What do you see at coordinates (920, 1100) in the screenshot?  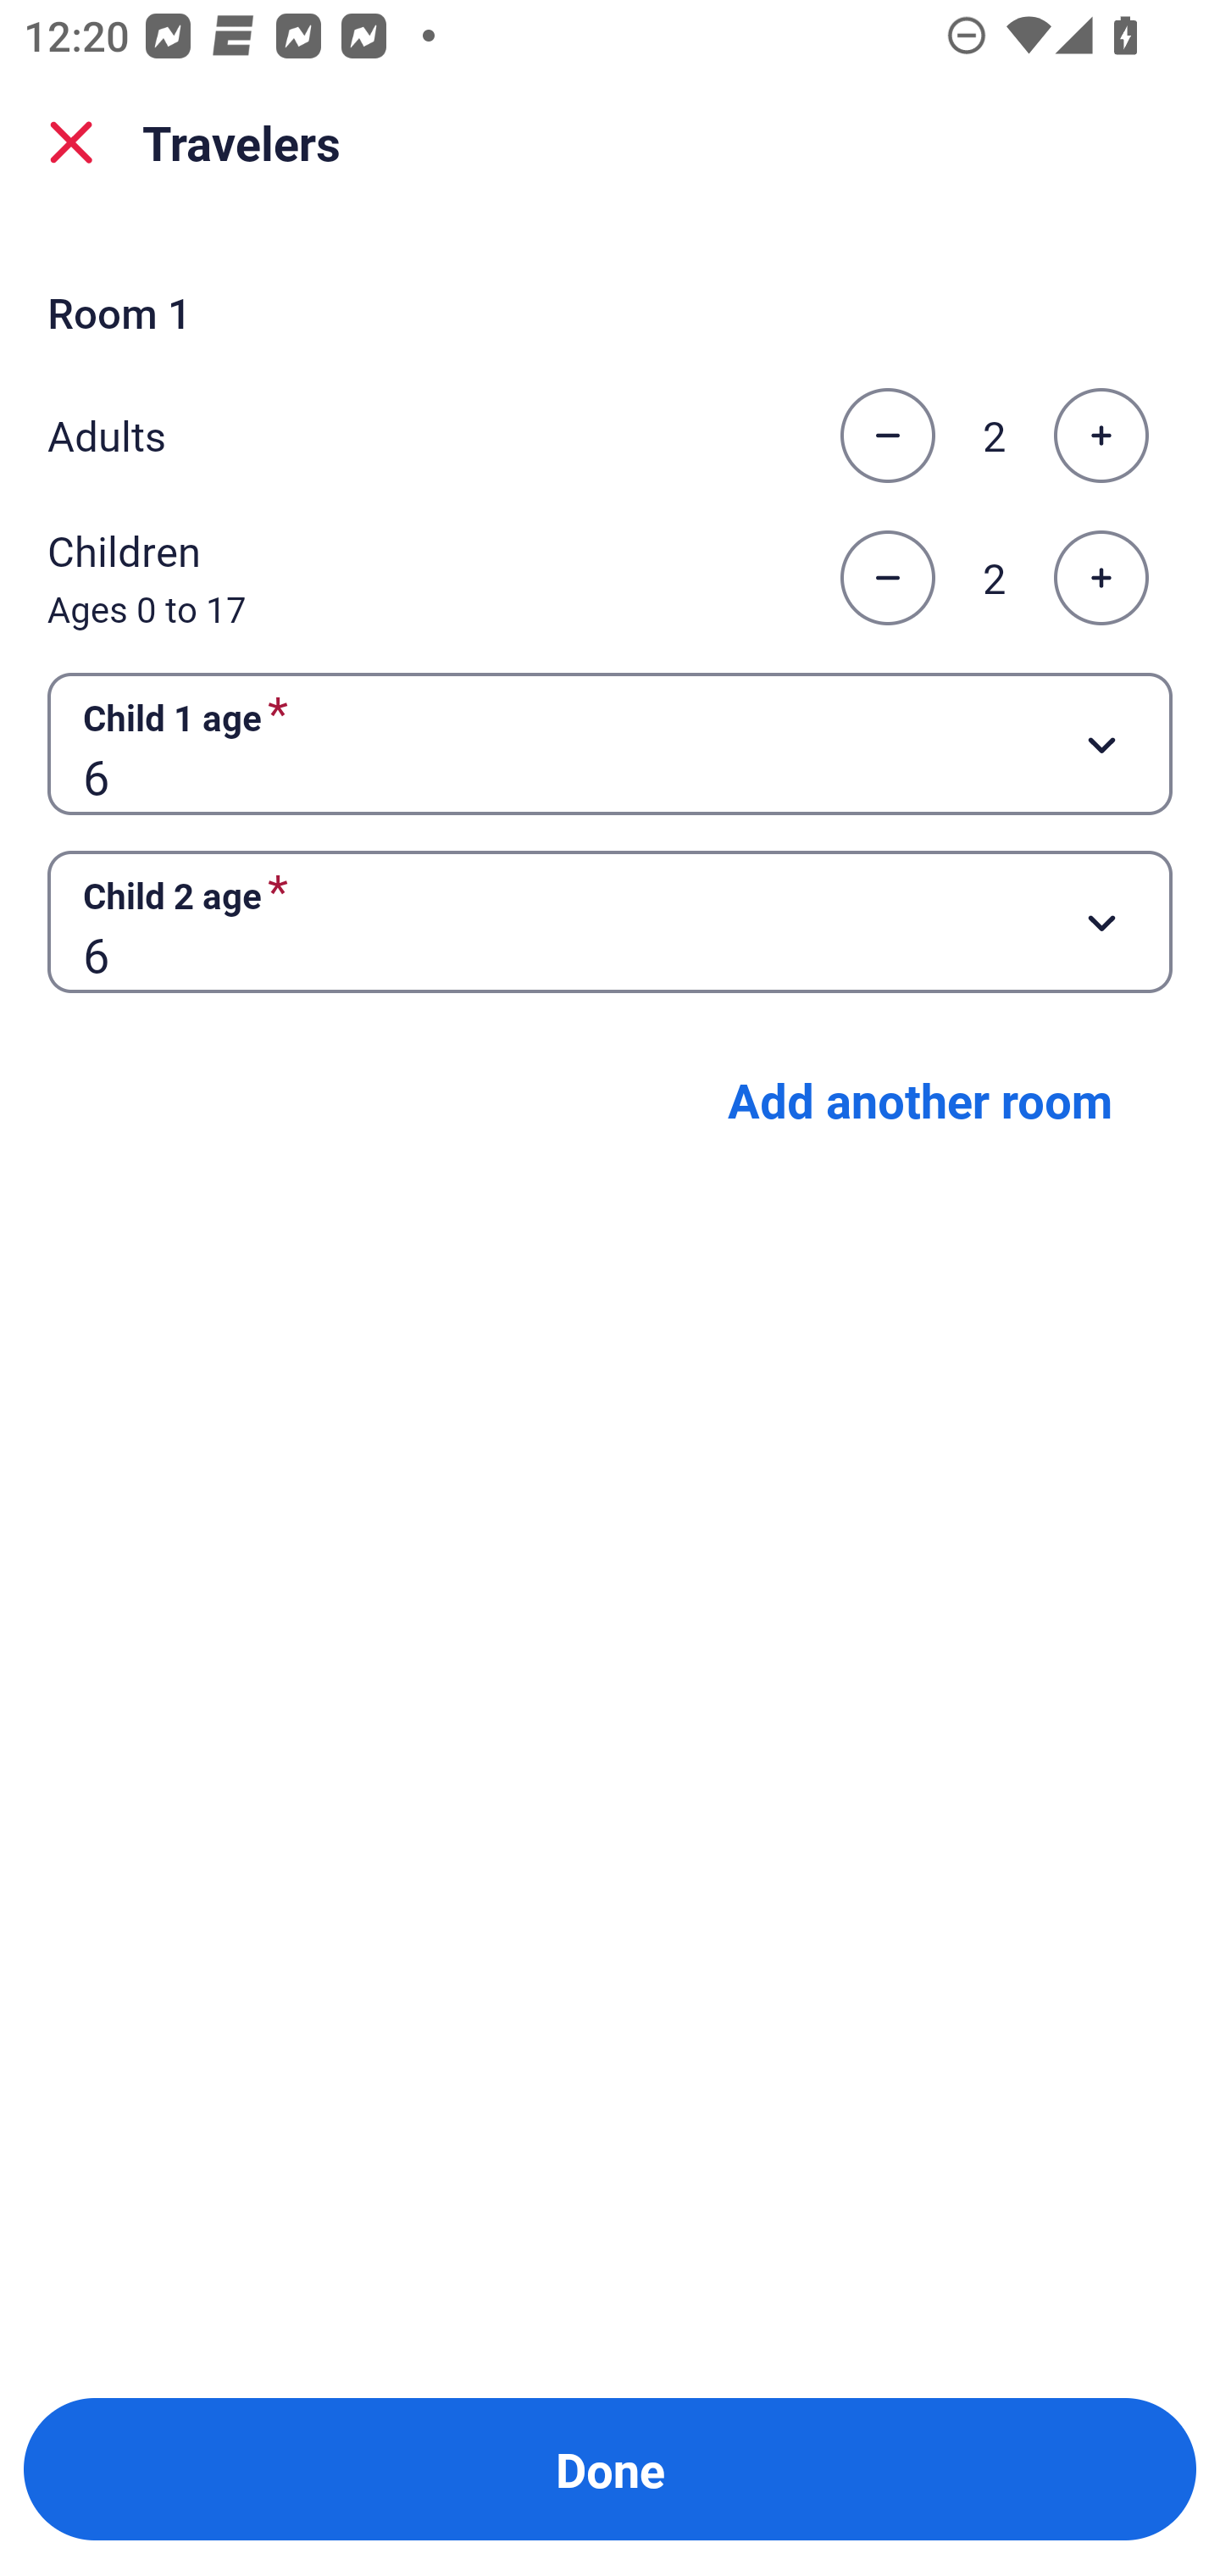 I see `Add another room` at bounding box center [920, 1100].